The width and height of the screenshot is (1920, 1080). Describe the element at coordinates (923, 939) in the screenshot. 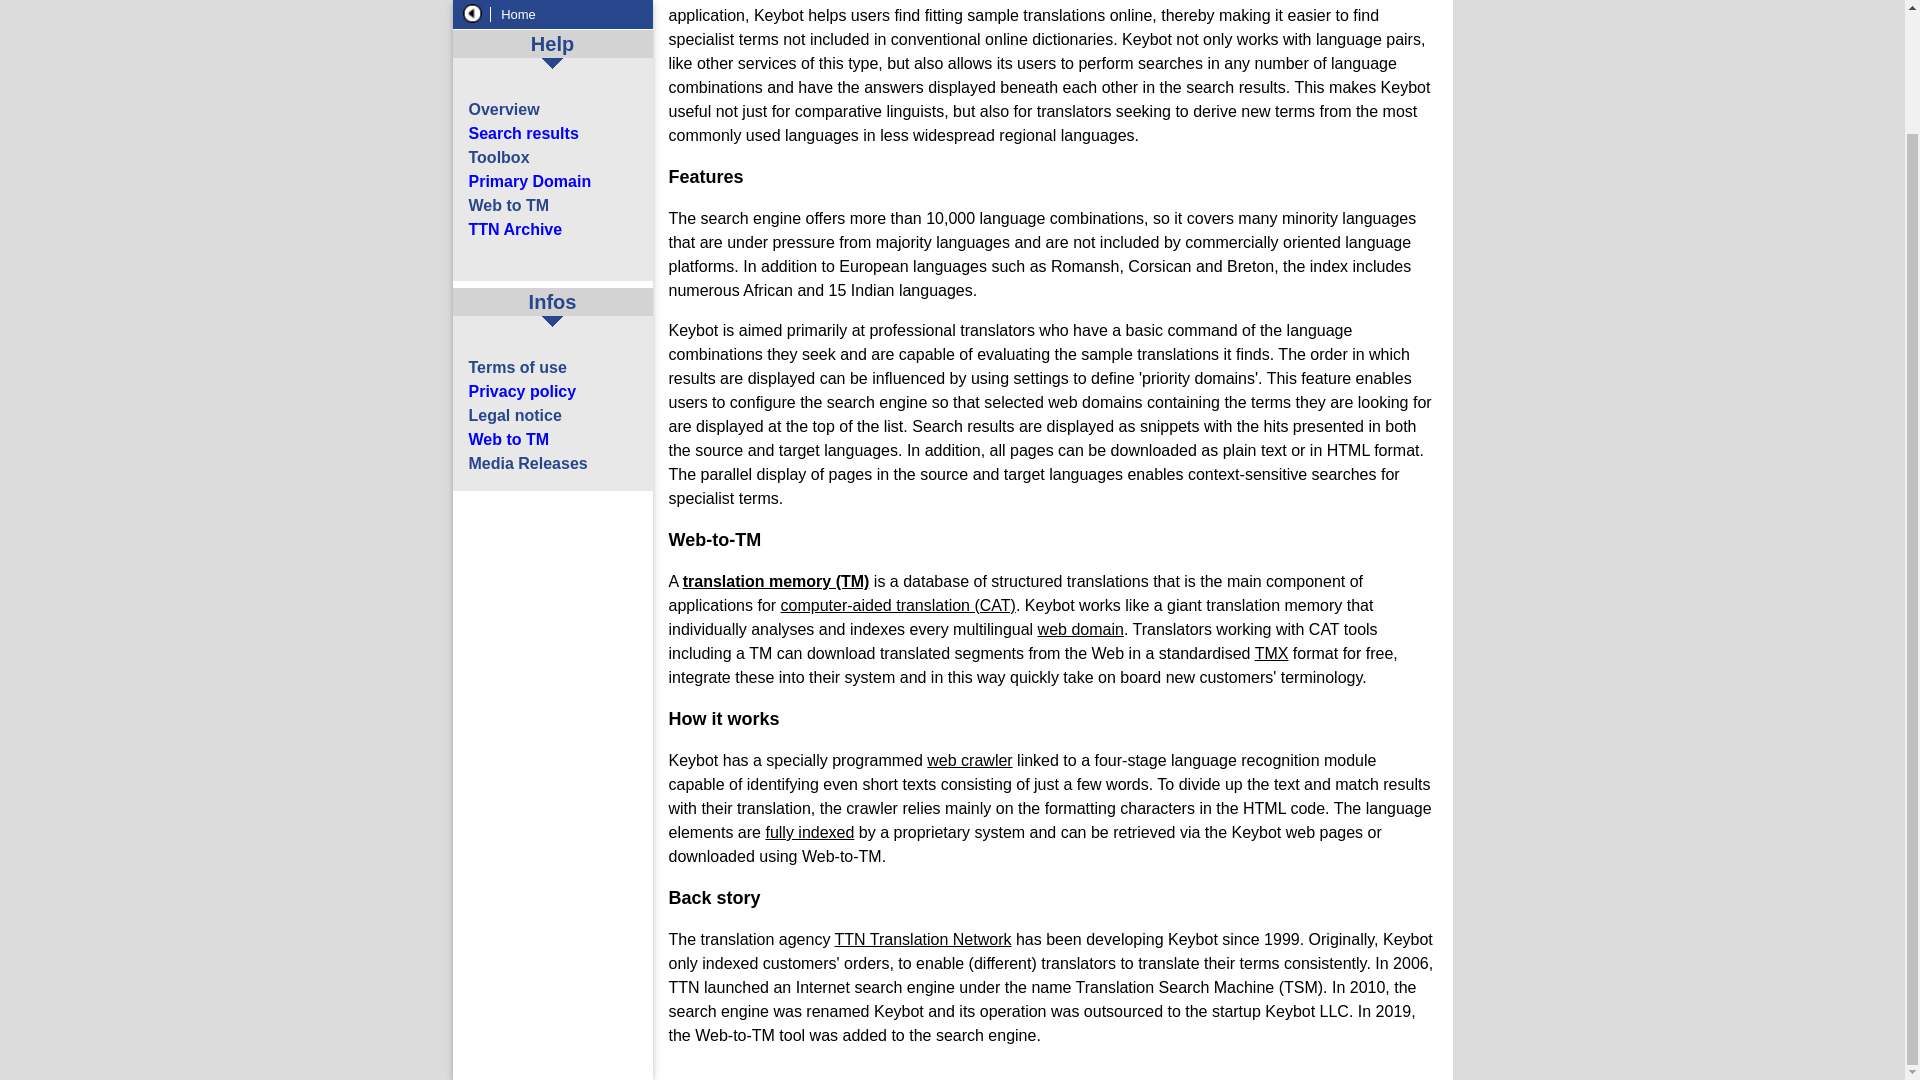

I see `TTN Translation Network` at that location.